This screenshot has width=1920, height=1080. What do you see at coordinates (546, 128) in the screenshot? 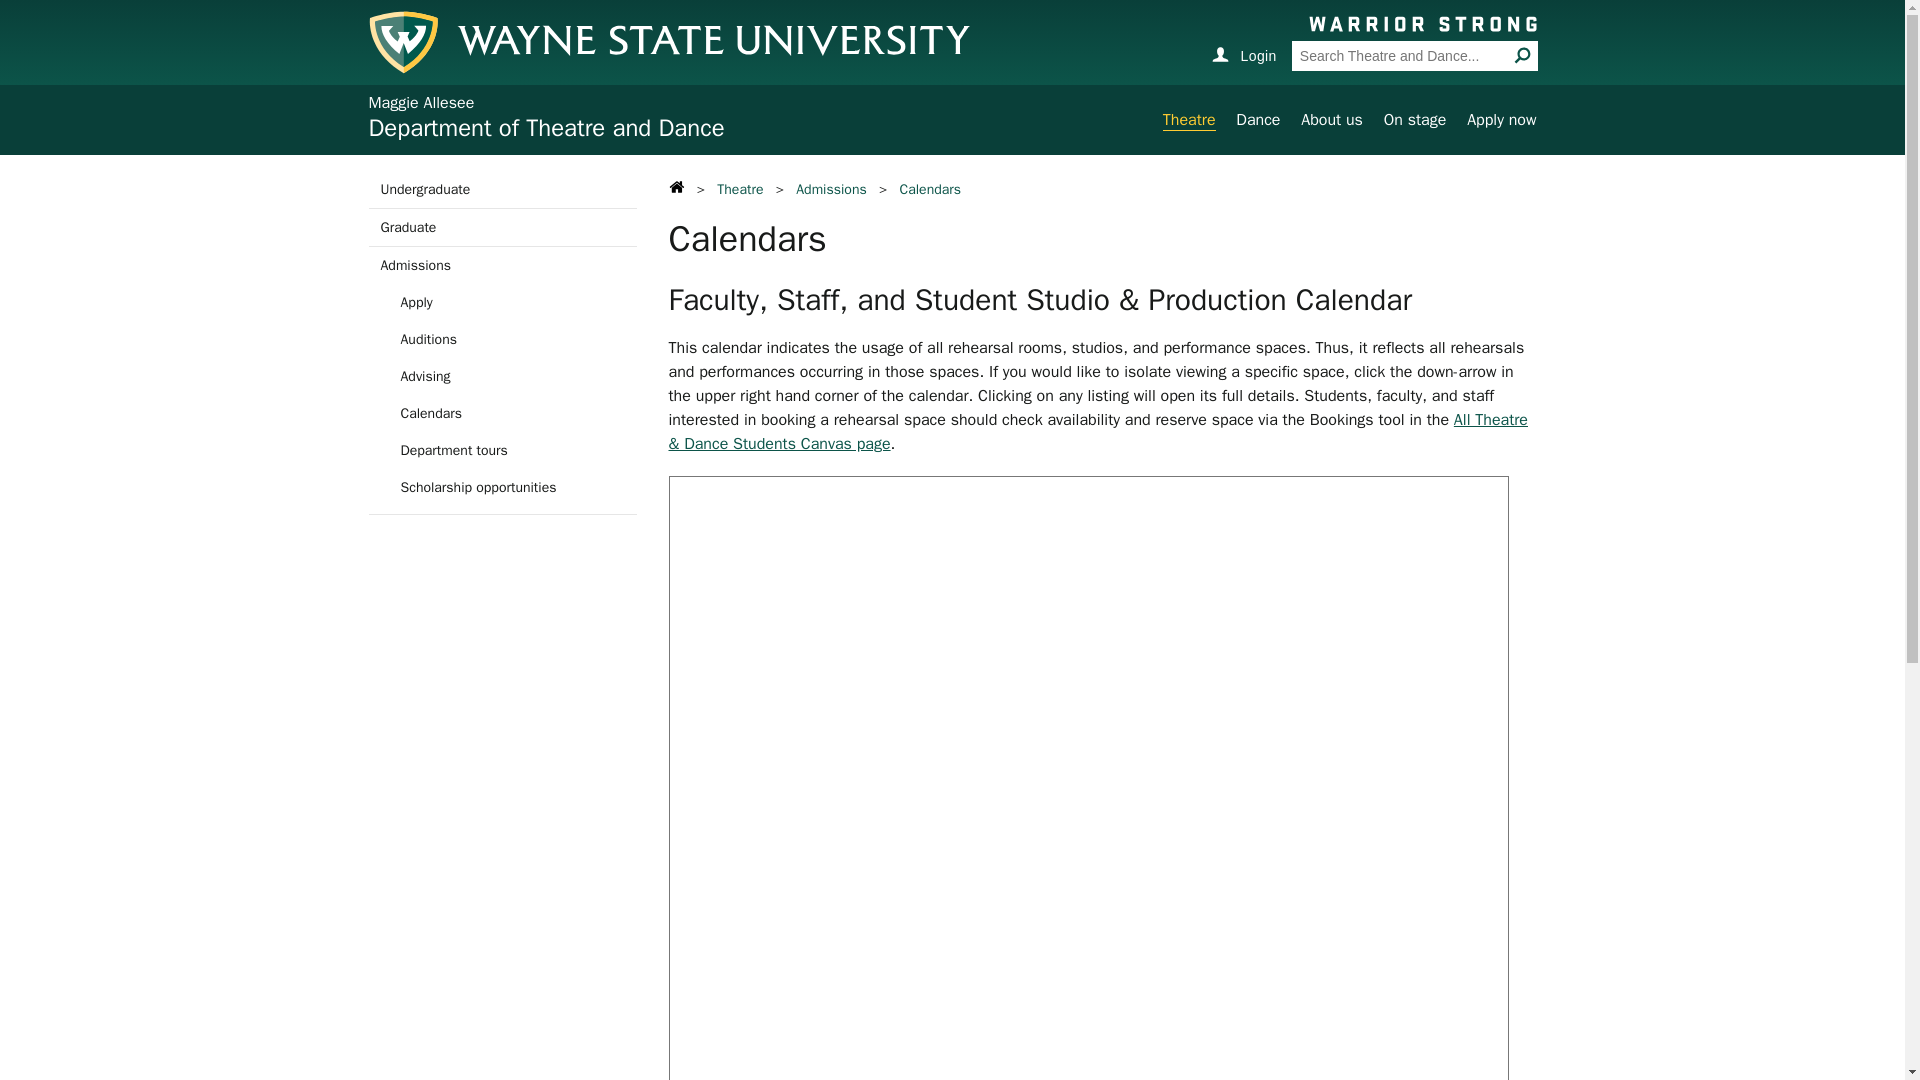
I see `Department of Theatre and Dance` at bounding box center [546, 128].